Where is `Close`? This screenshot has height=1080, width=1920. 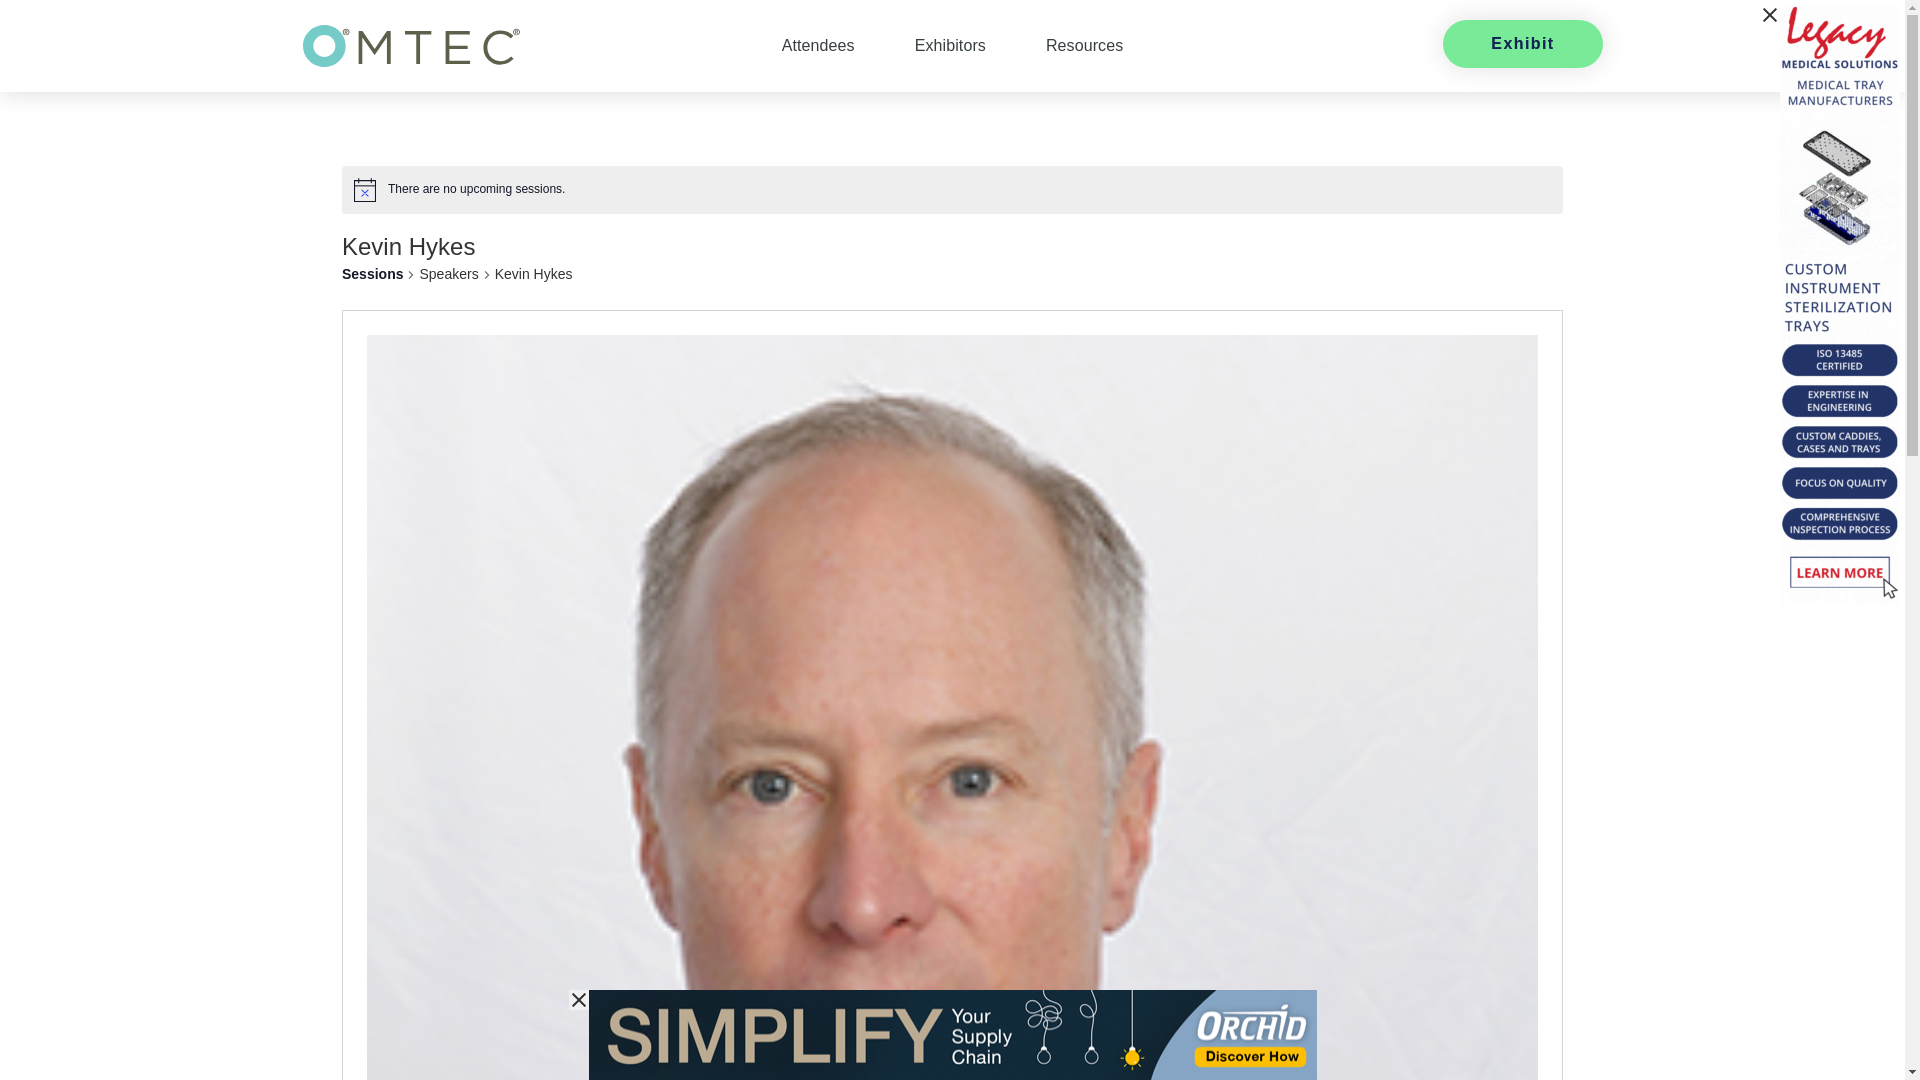
Close is located at coordinates (1770, 14).